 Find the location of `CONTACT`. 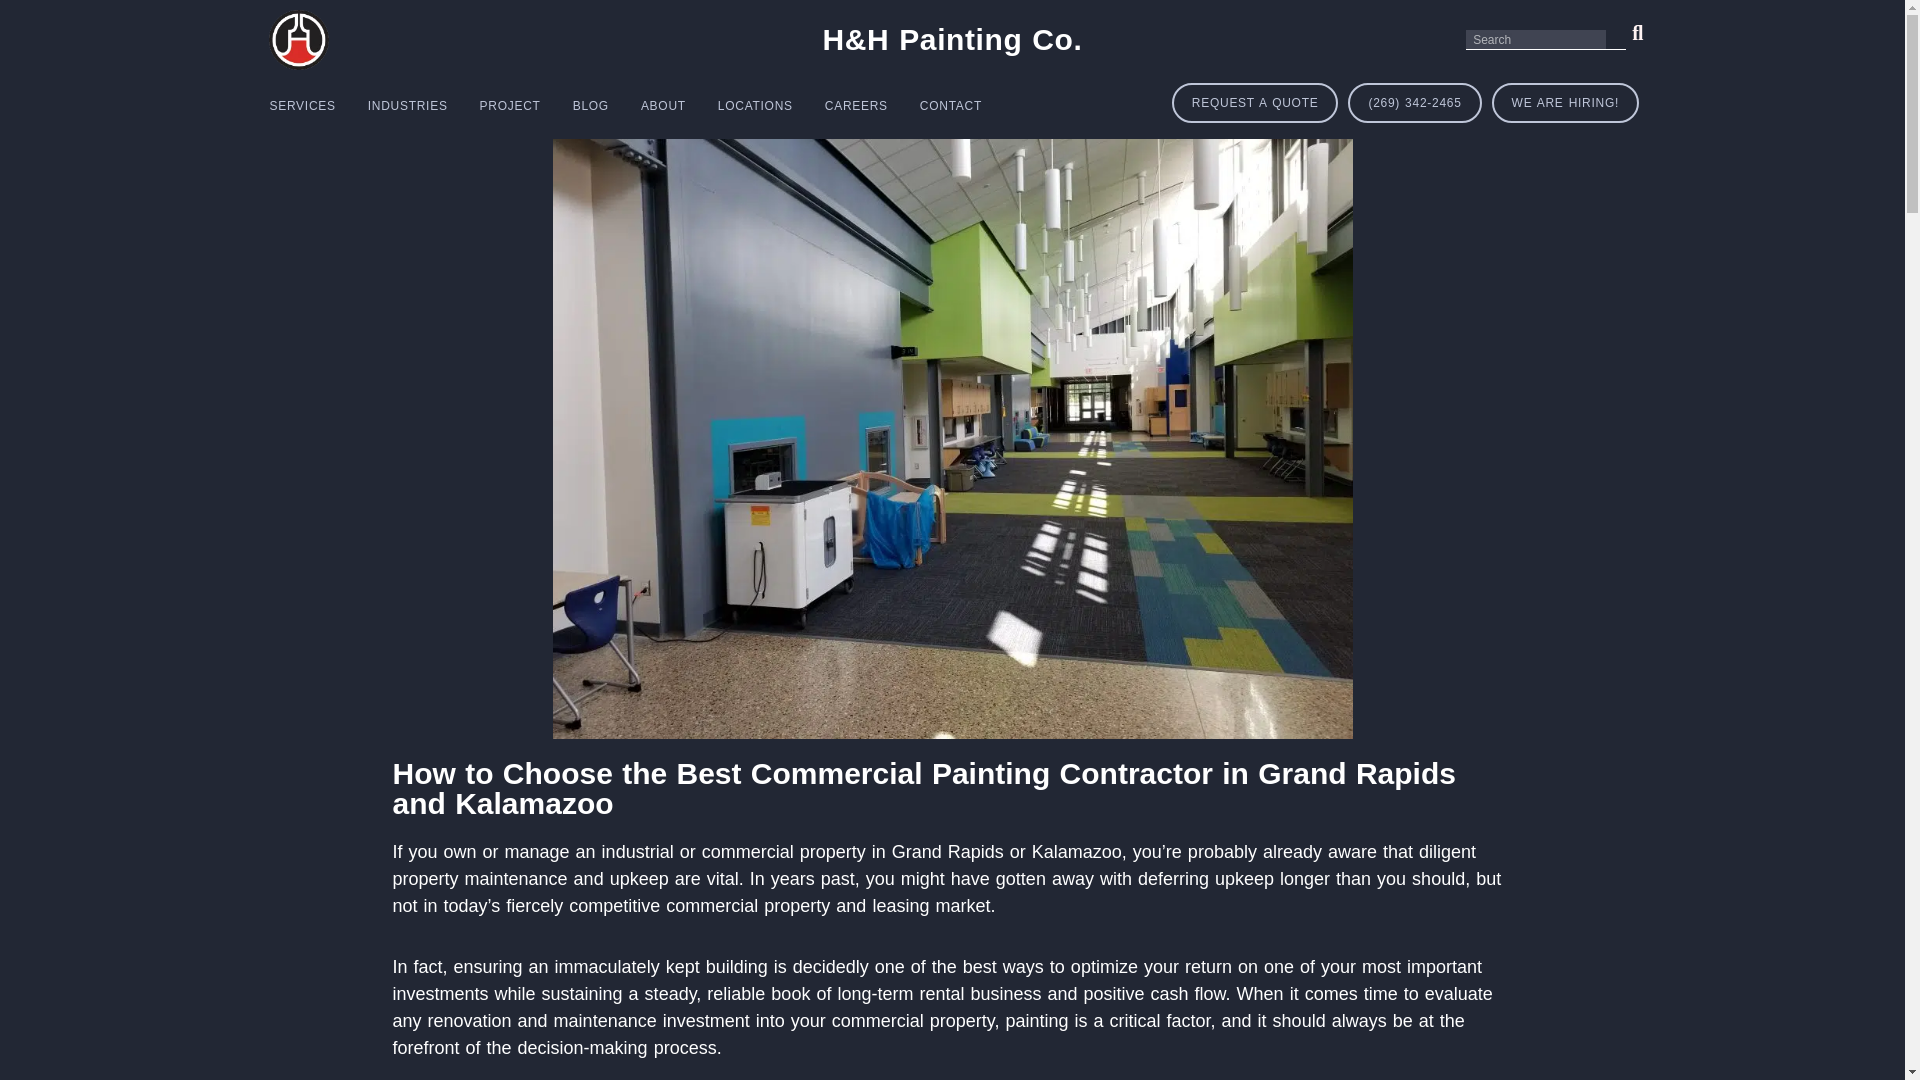

CONTACT is located at coordinates (951, 106).